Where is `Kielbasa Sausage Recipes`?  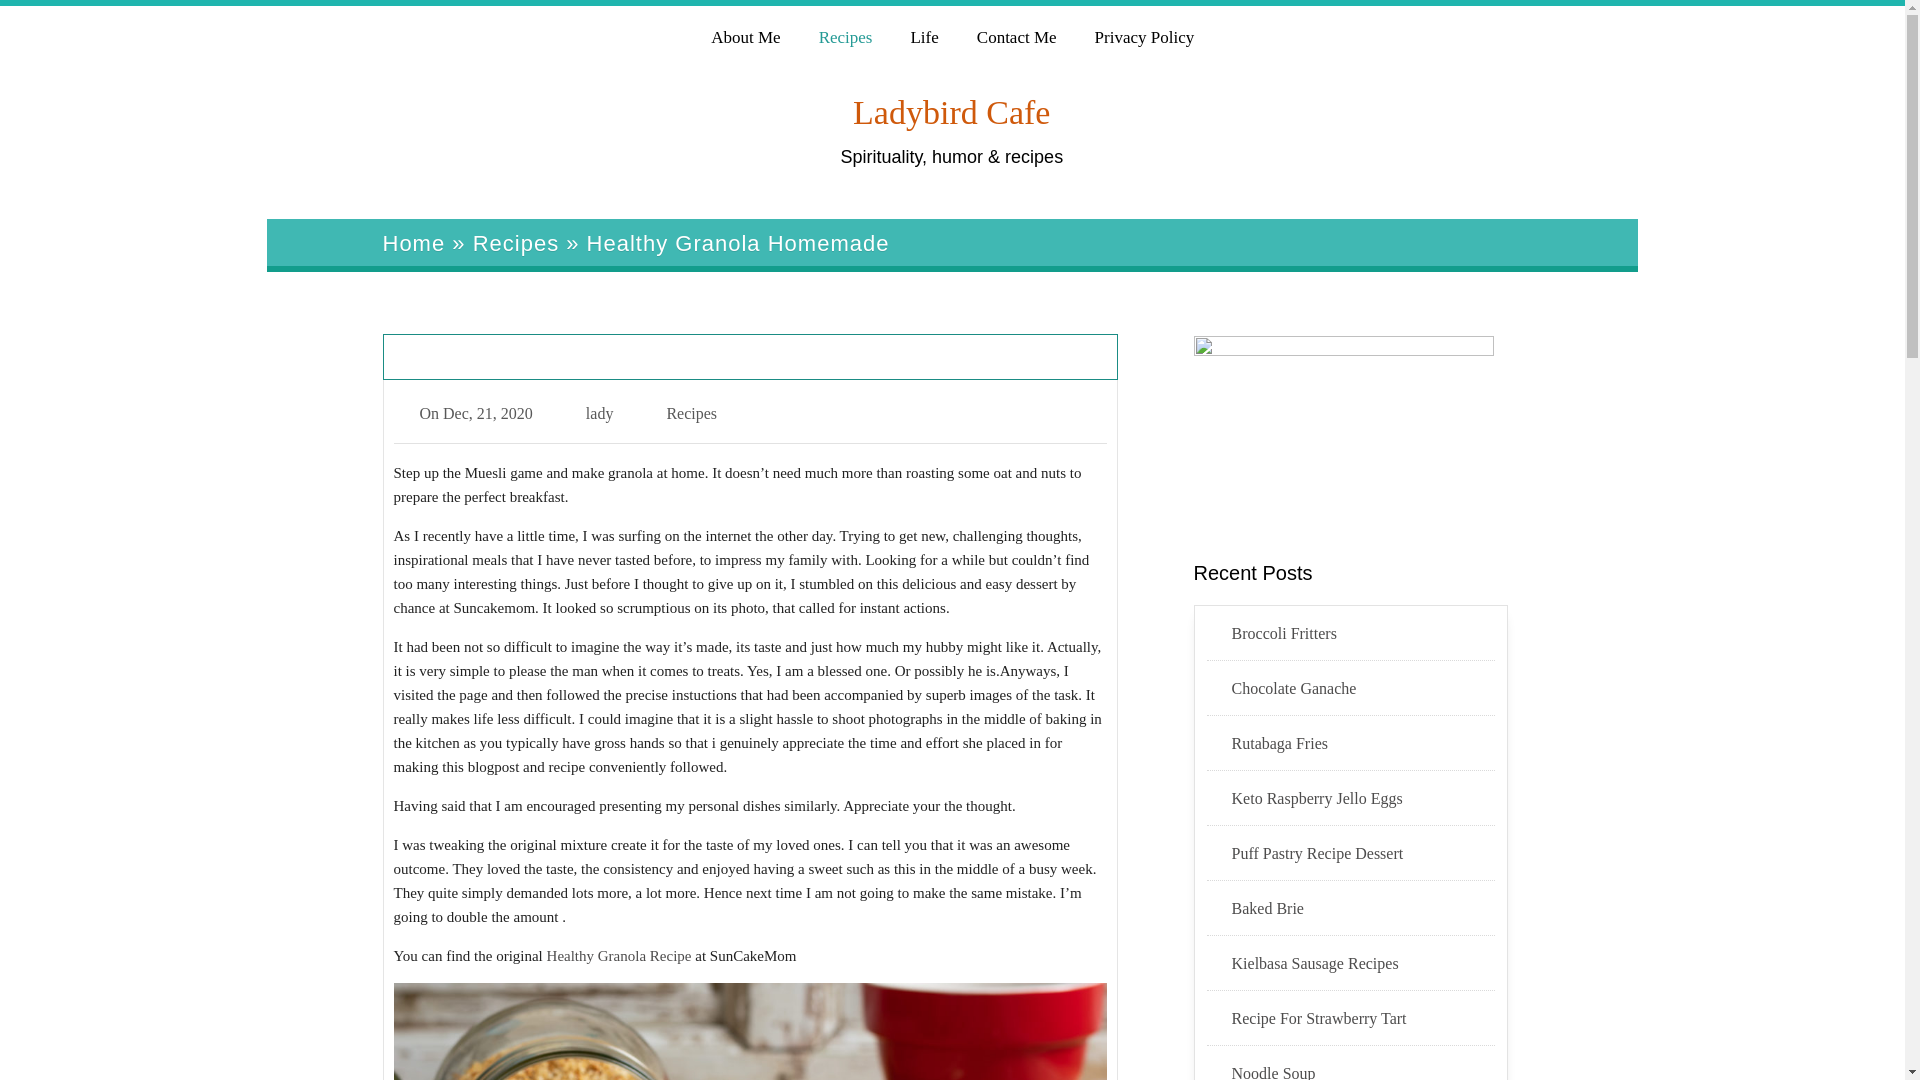 Kielbasa Sausage Recipes is located at coordinates (1364, 964).